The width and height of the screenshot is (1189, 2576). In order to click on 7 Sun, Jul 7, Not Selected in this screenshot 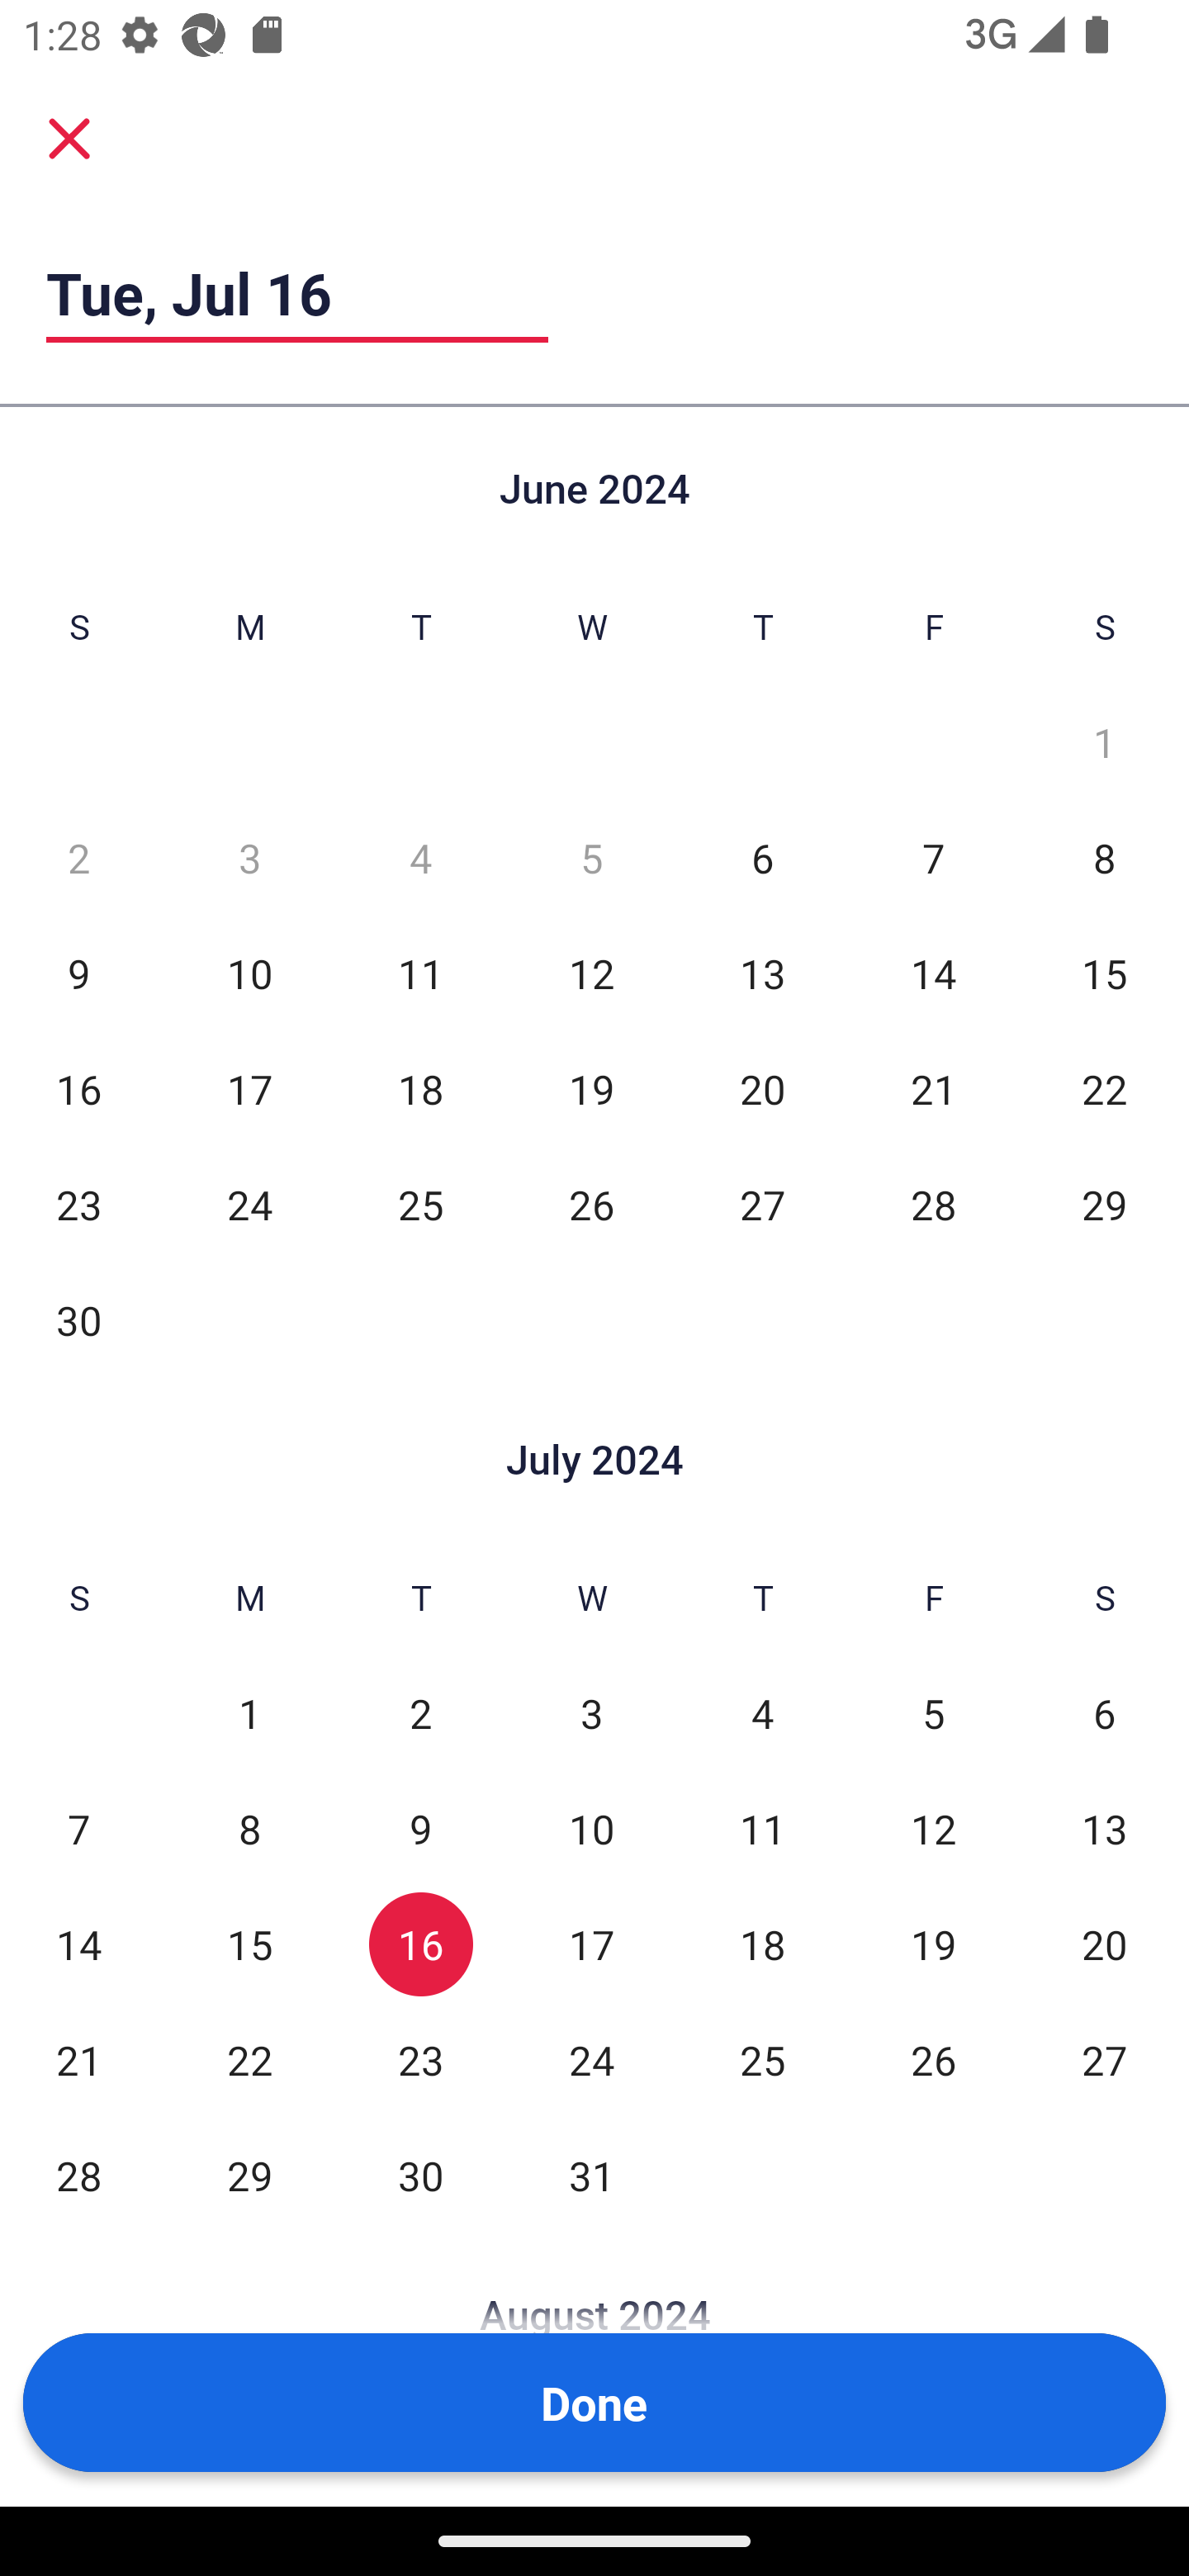, I will do `click(78, 1828)`.